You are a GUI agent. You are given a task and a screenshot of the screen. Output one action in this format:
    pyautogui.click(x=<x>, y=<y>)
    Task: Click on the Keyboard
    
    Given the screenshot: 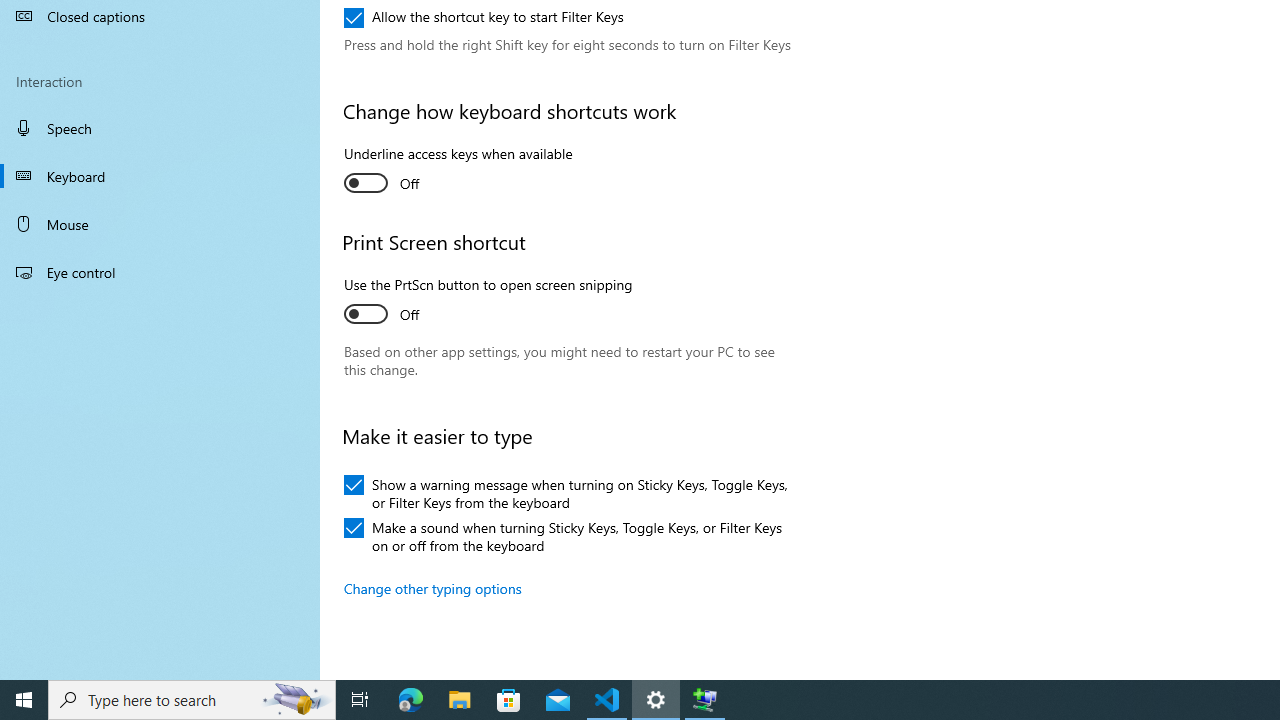 What is the action you would take?
    pyautogui.click(x=160, y=176)
    